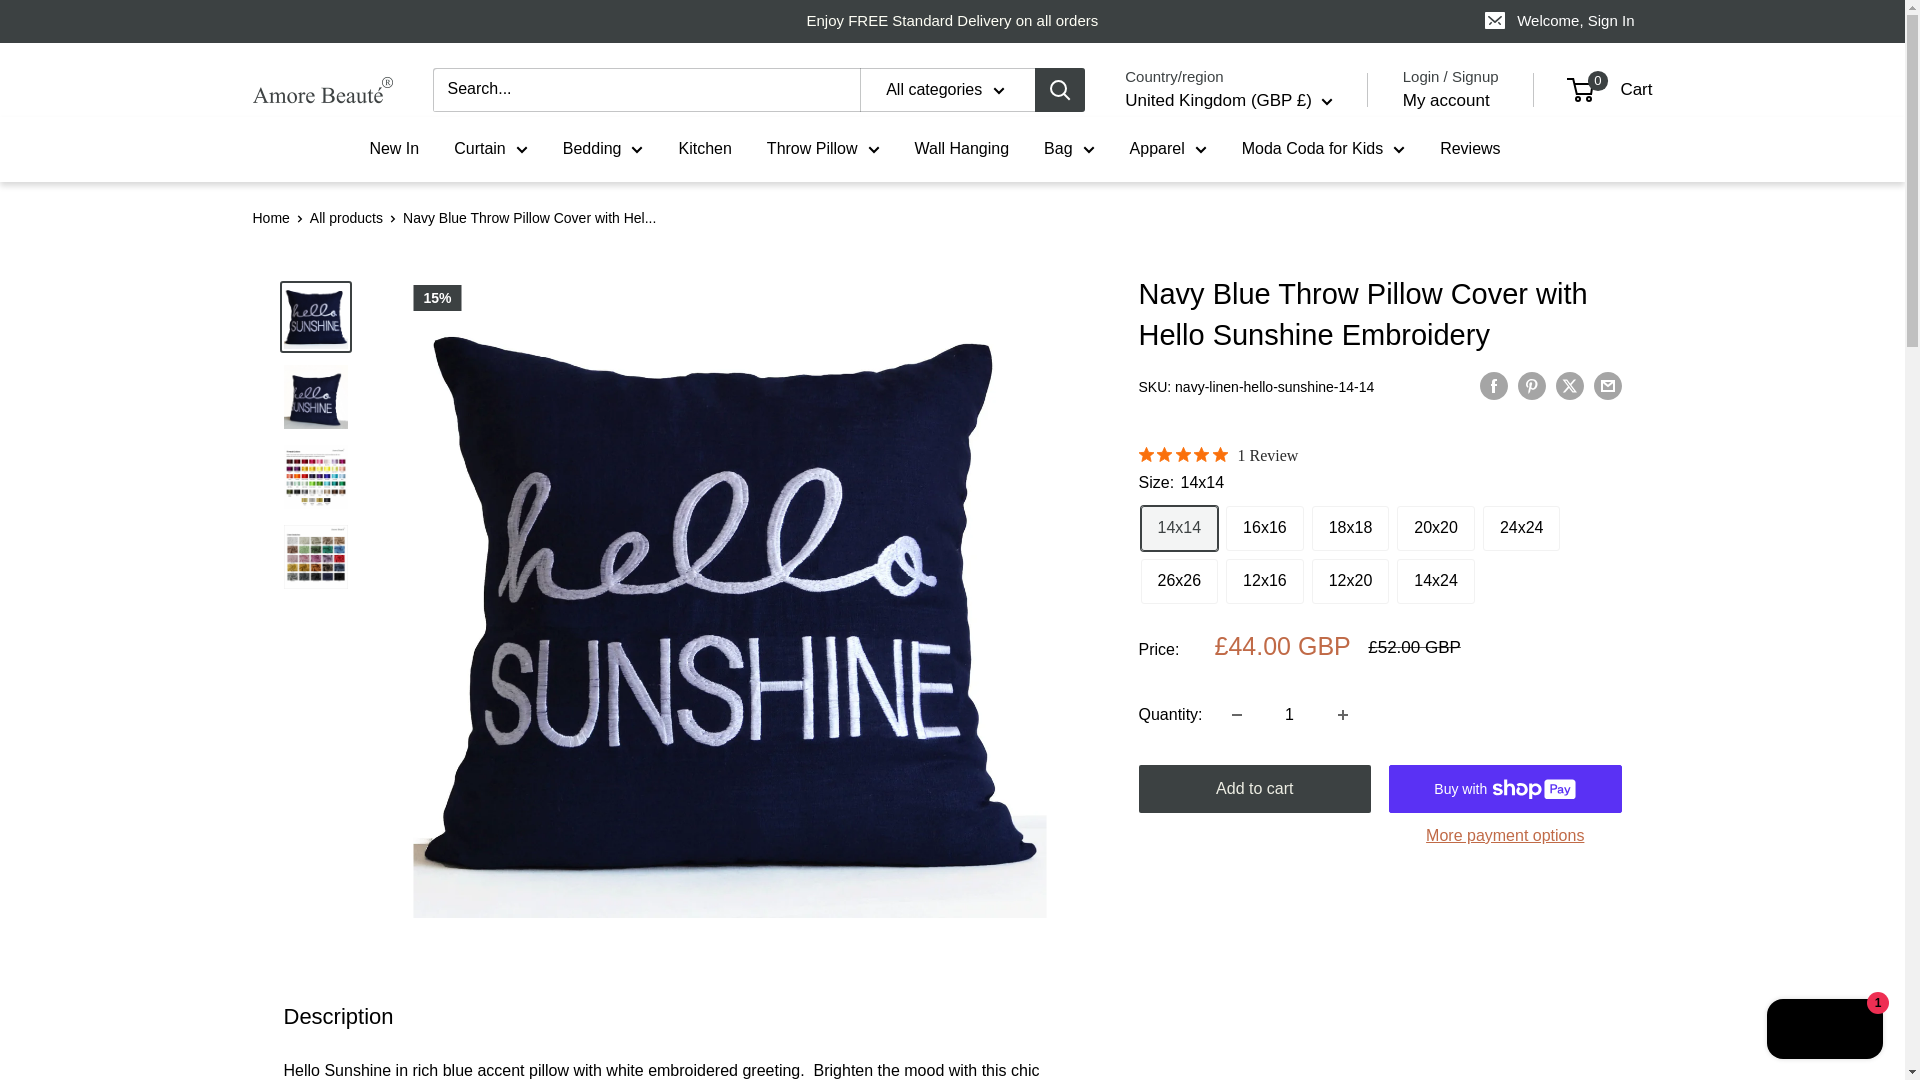 This screenshot has height=1080, width=1920. What do you see at coordinates (1162, 320) in the screenshot?
I see `AO` at bounding box center [1162, 320].